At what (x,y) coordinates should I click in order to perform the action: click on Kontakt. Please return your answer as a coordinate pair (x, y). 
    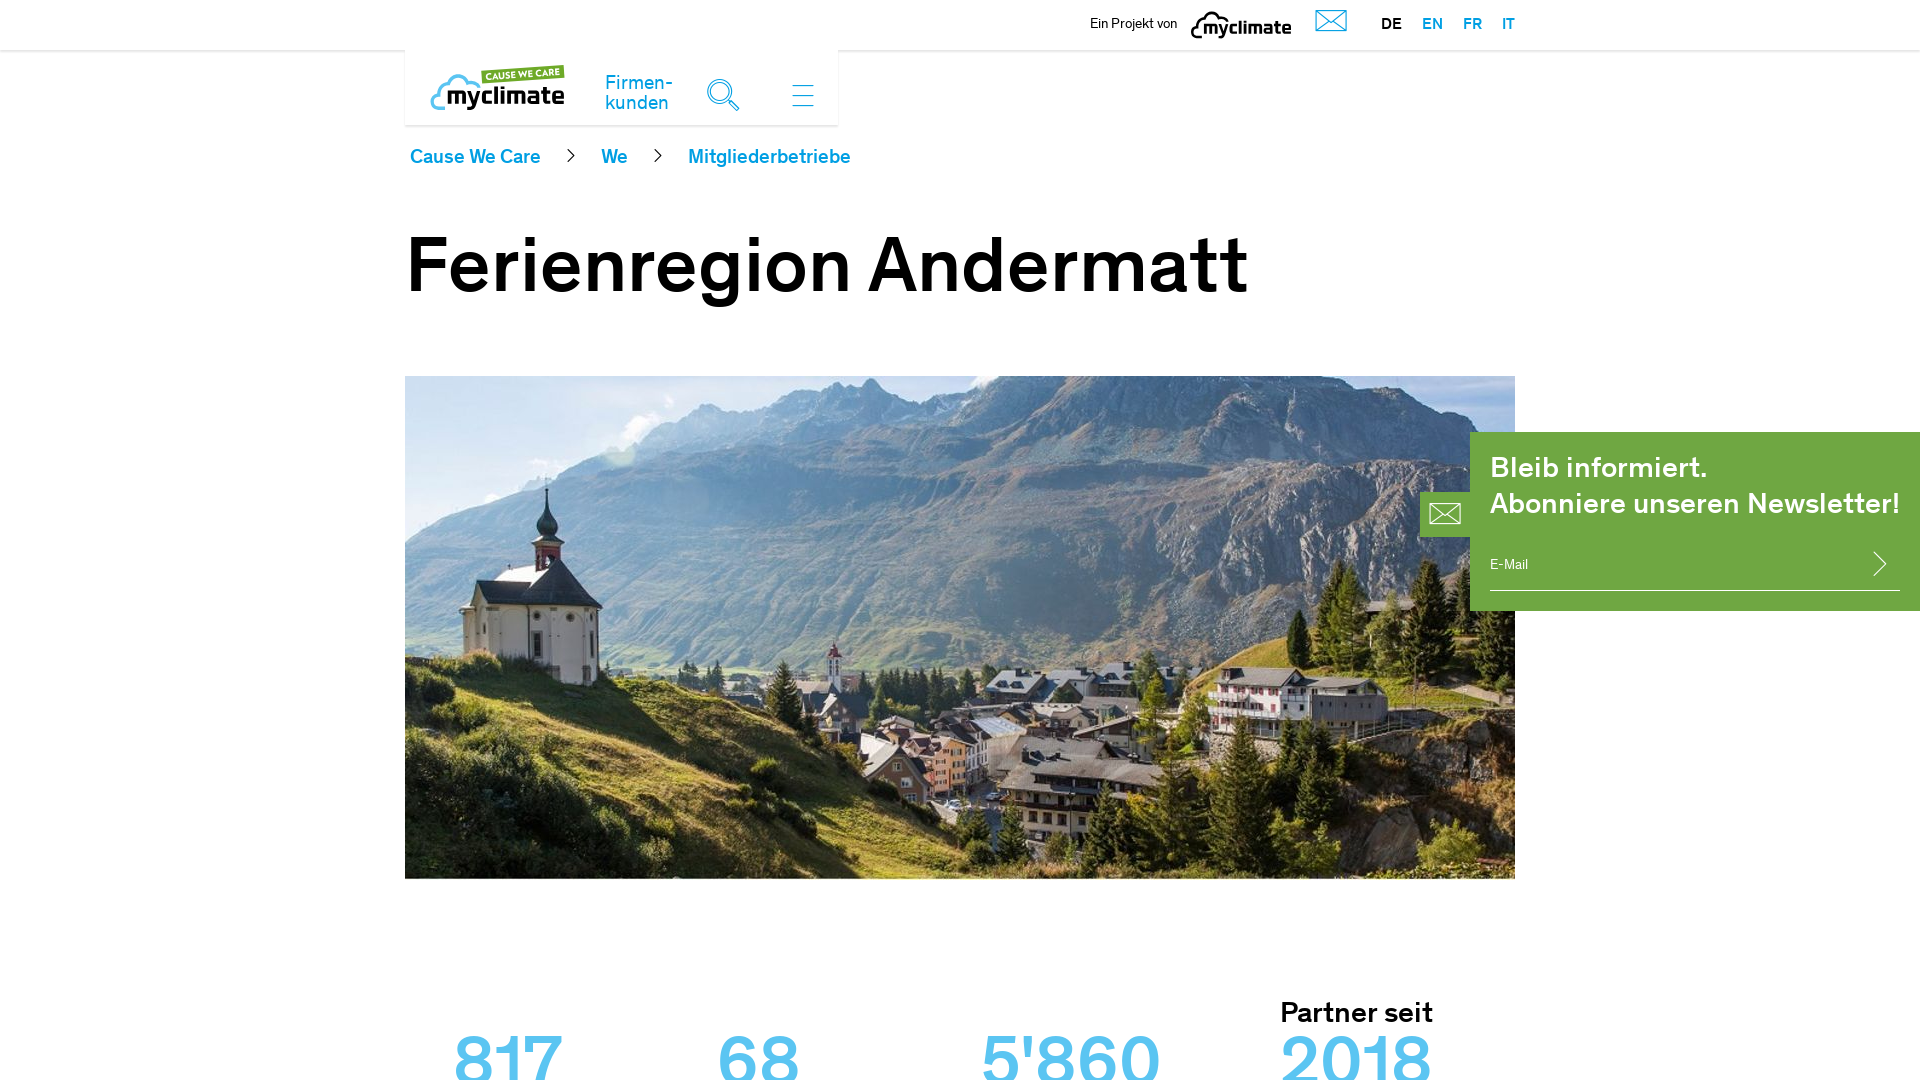
    Looking at the image, I should click on (1326, 24).